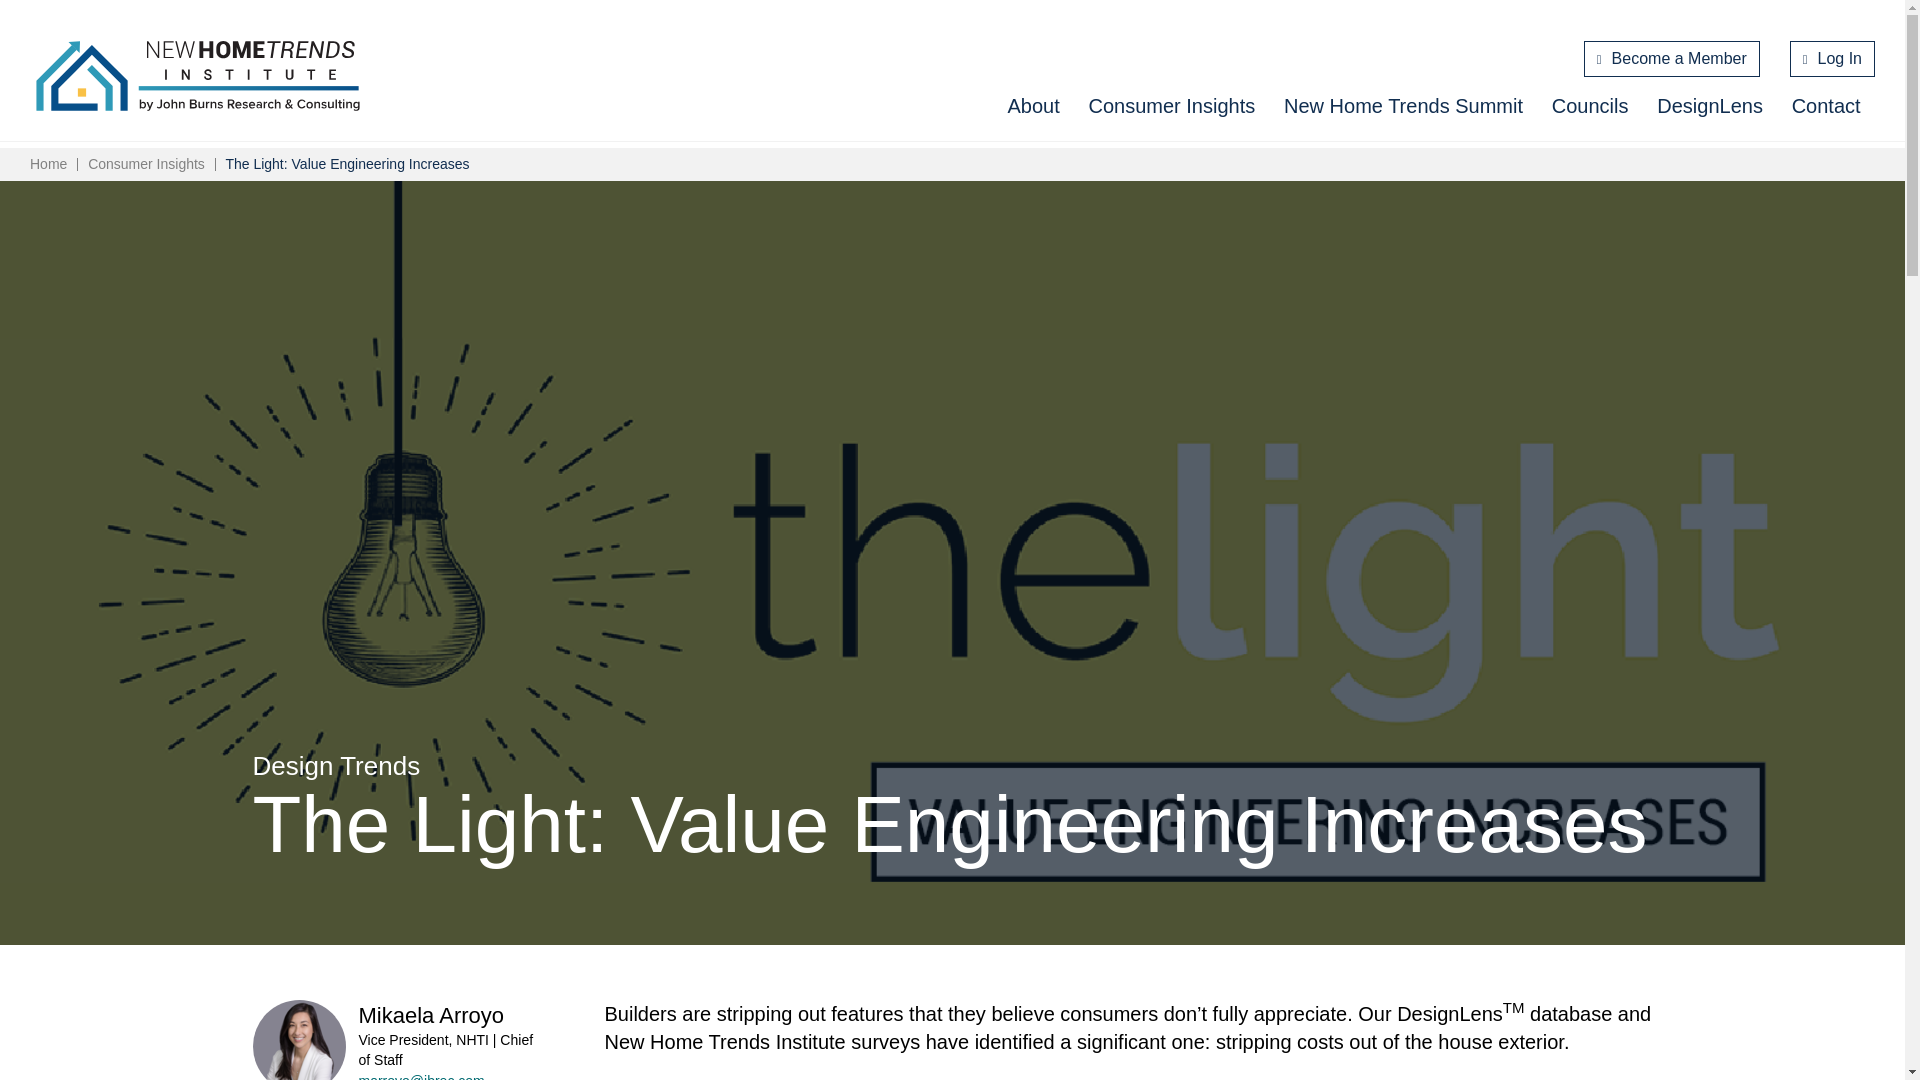 This screenshot has height=1080, width=1920. Describe the element at coordinates (1672, 58) in the screenshot. I see `Become a Member` at that location.